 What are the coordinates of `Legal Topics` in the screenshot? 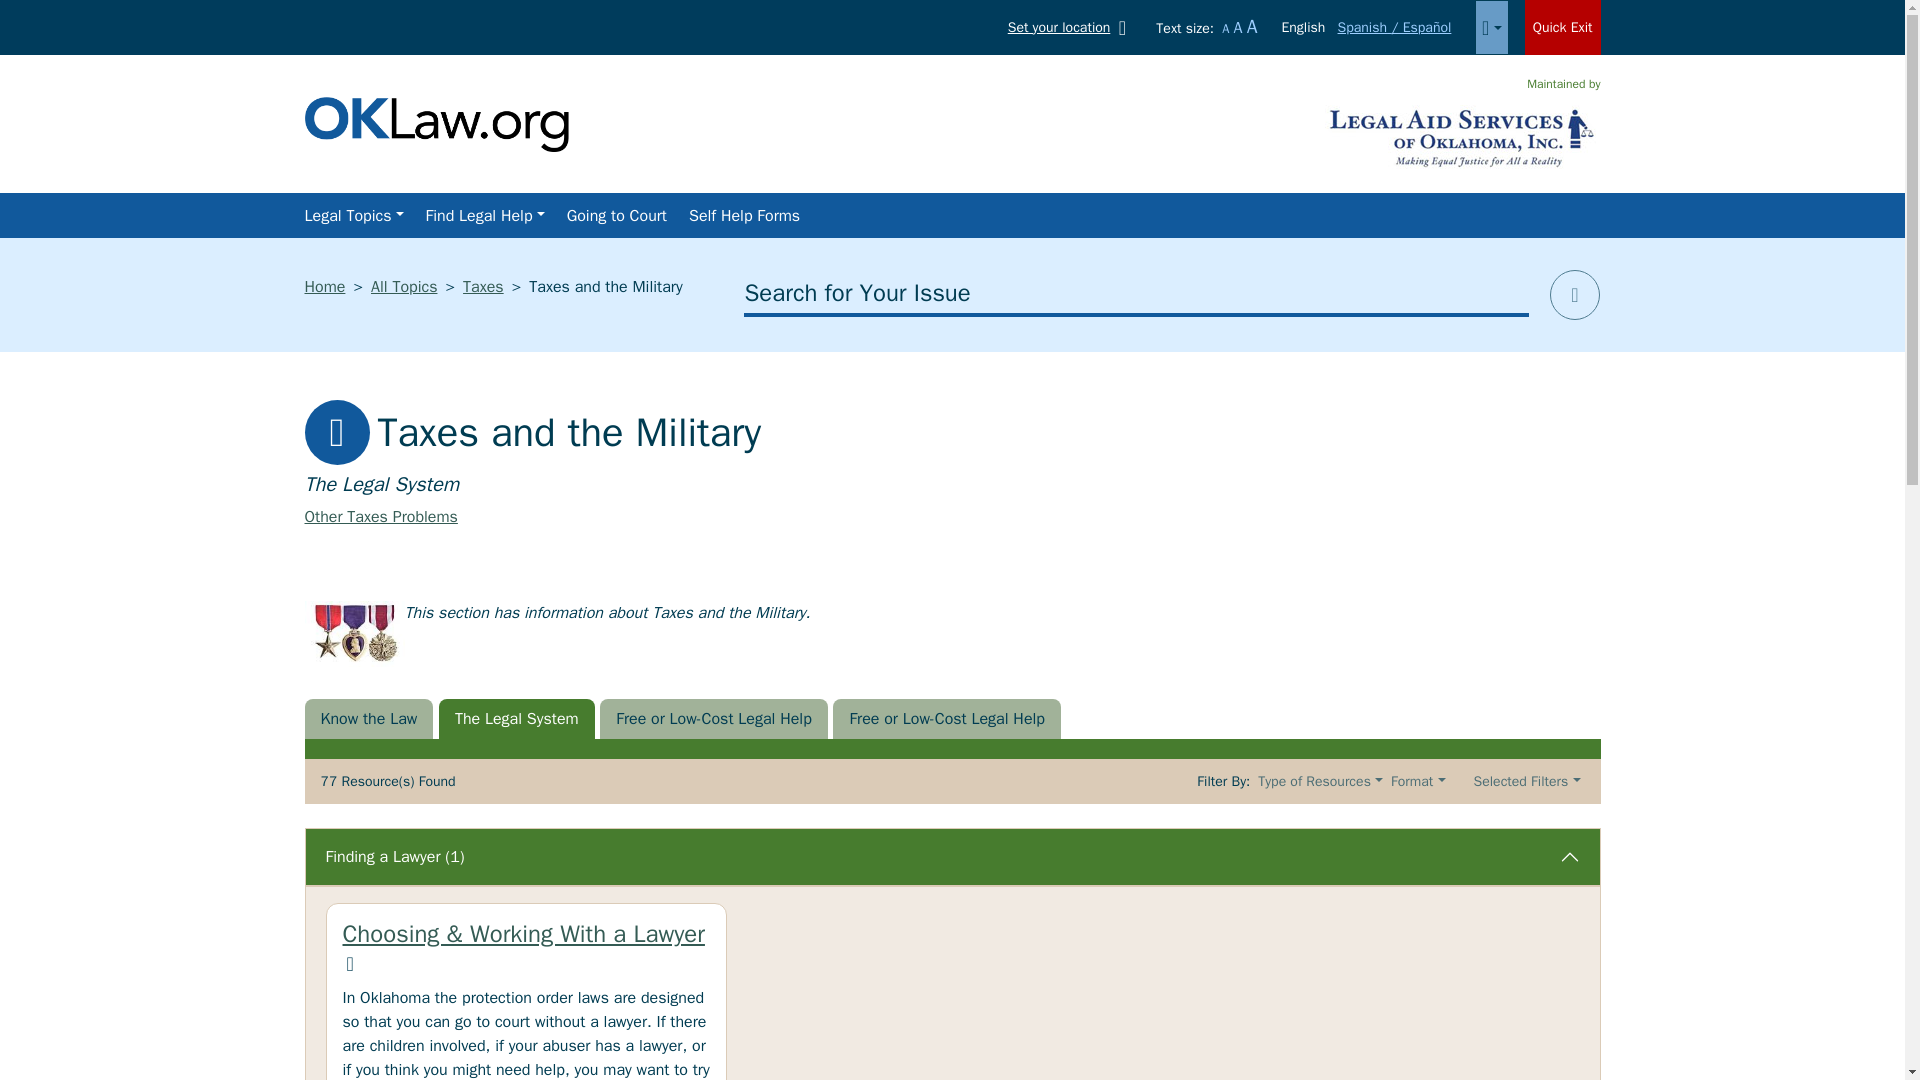 It's located at (352, 216).